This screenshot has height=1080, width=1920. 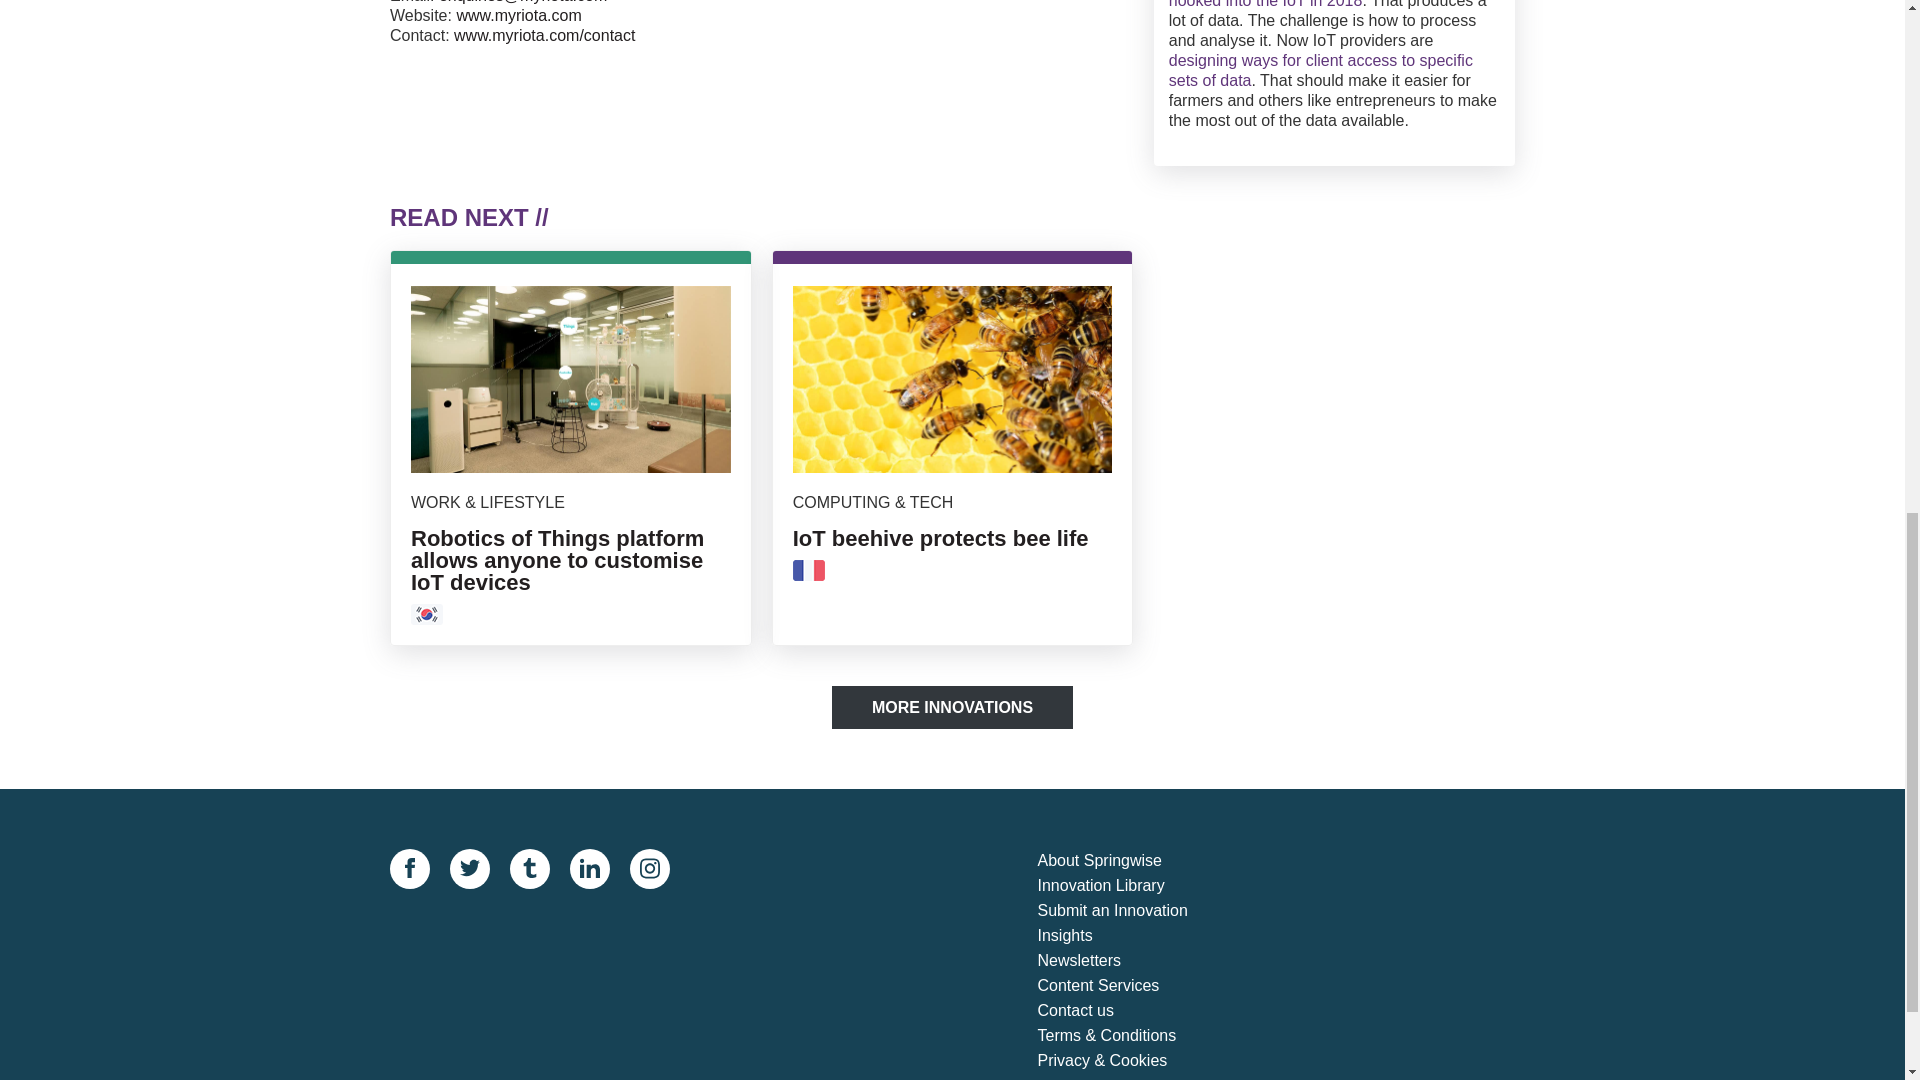 What do you see at coordinates (1130, 986) in the screenshot?
I see `Content Services` at bounding box center [1130, 986].